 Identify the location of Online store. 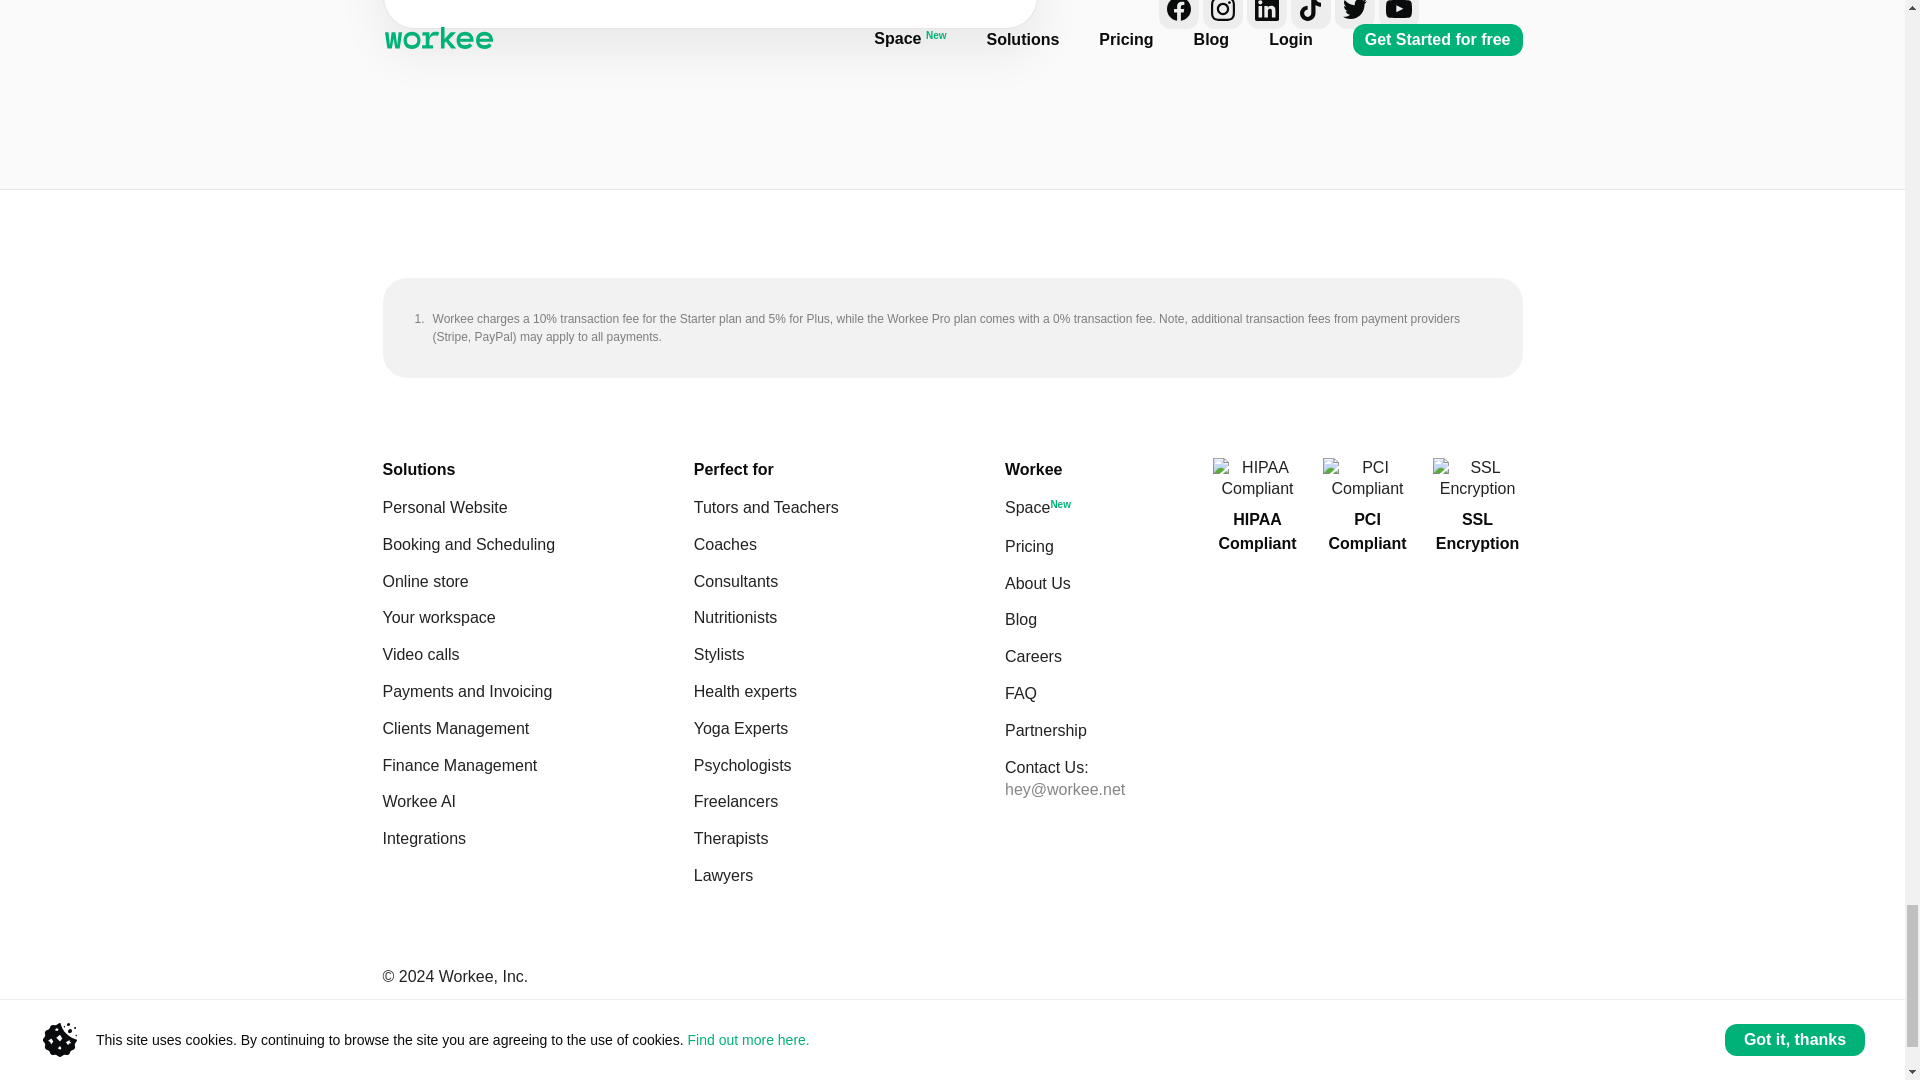
(538, 582).